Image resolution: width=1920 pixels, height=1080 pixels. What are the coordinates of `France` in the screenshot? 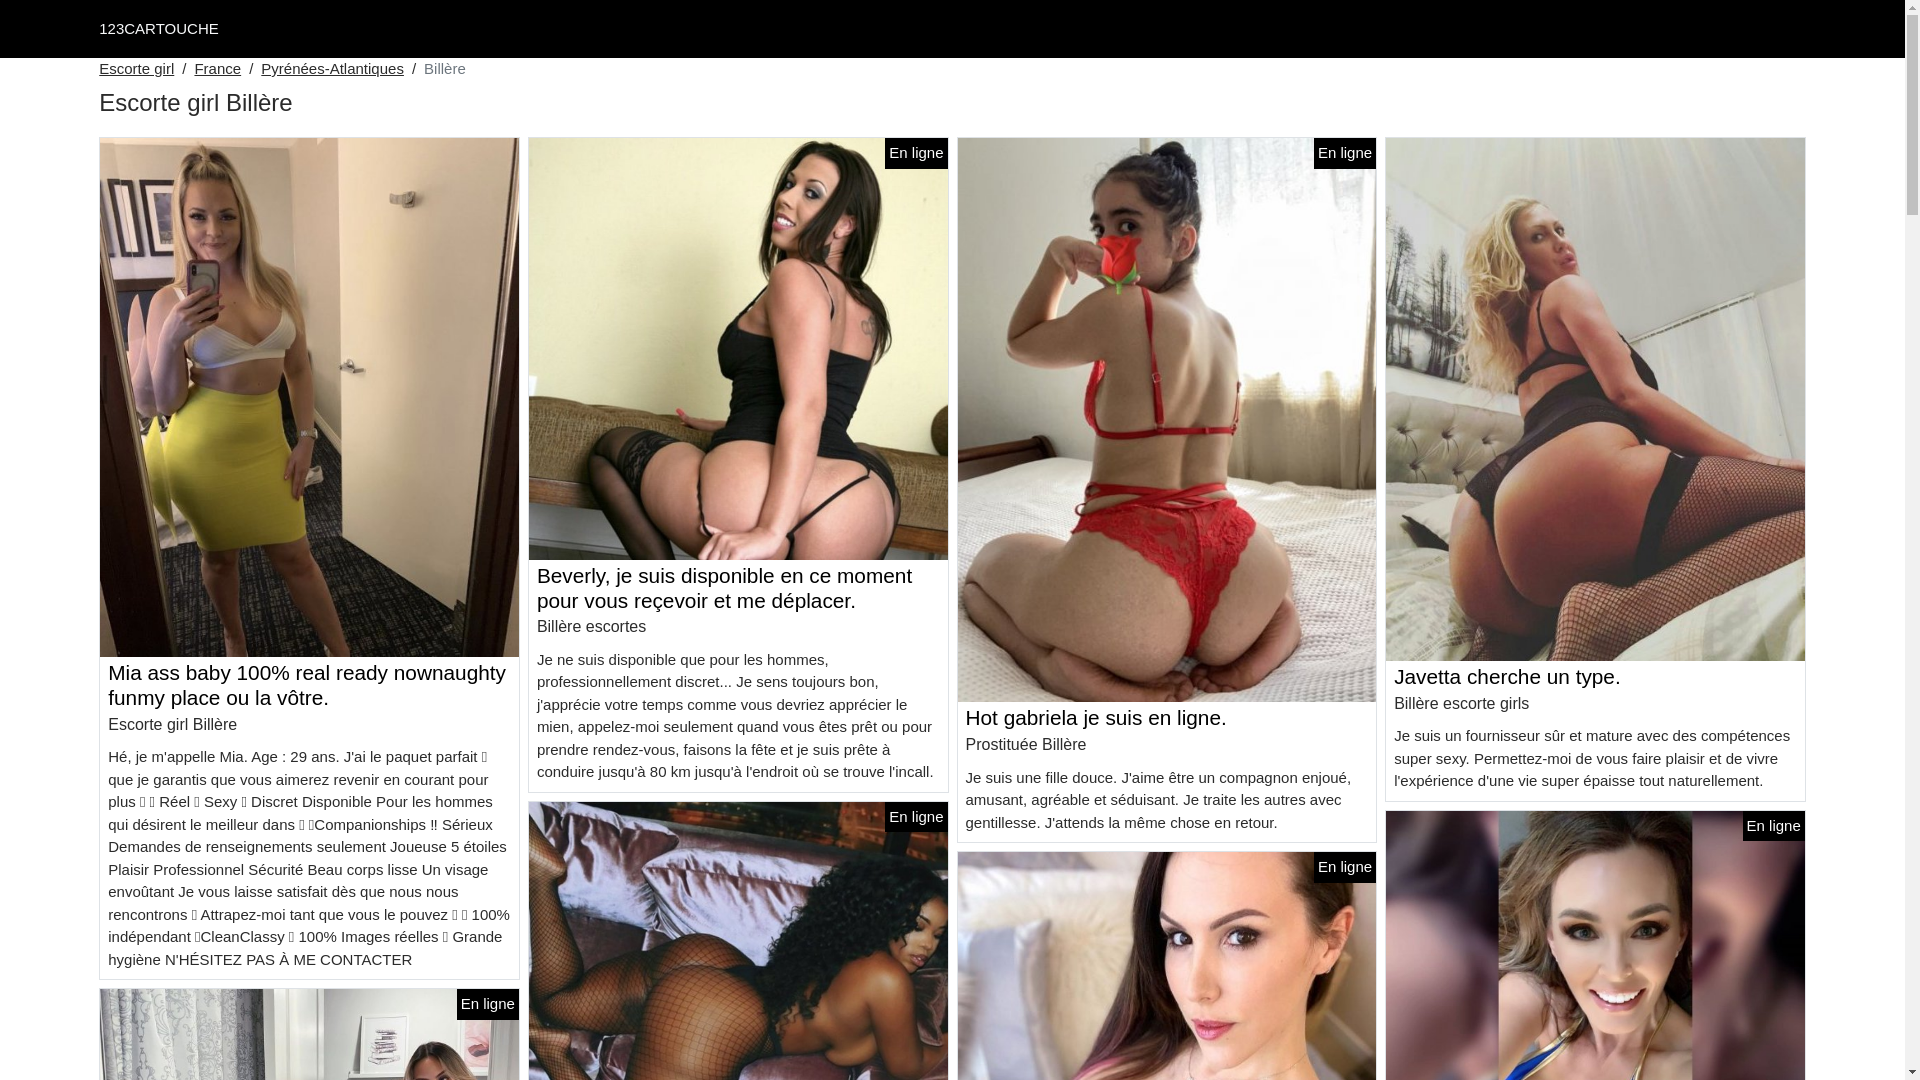 It's located at (218, 70).